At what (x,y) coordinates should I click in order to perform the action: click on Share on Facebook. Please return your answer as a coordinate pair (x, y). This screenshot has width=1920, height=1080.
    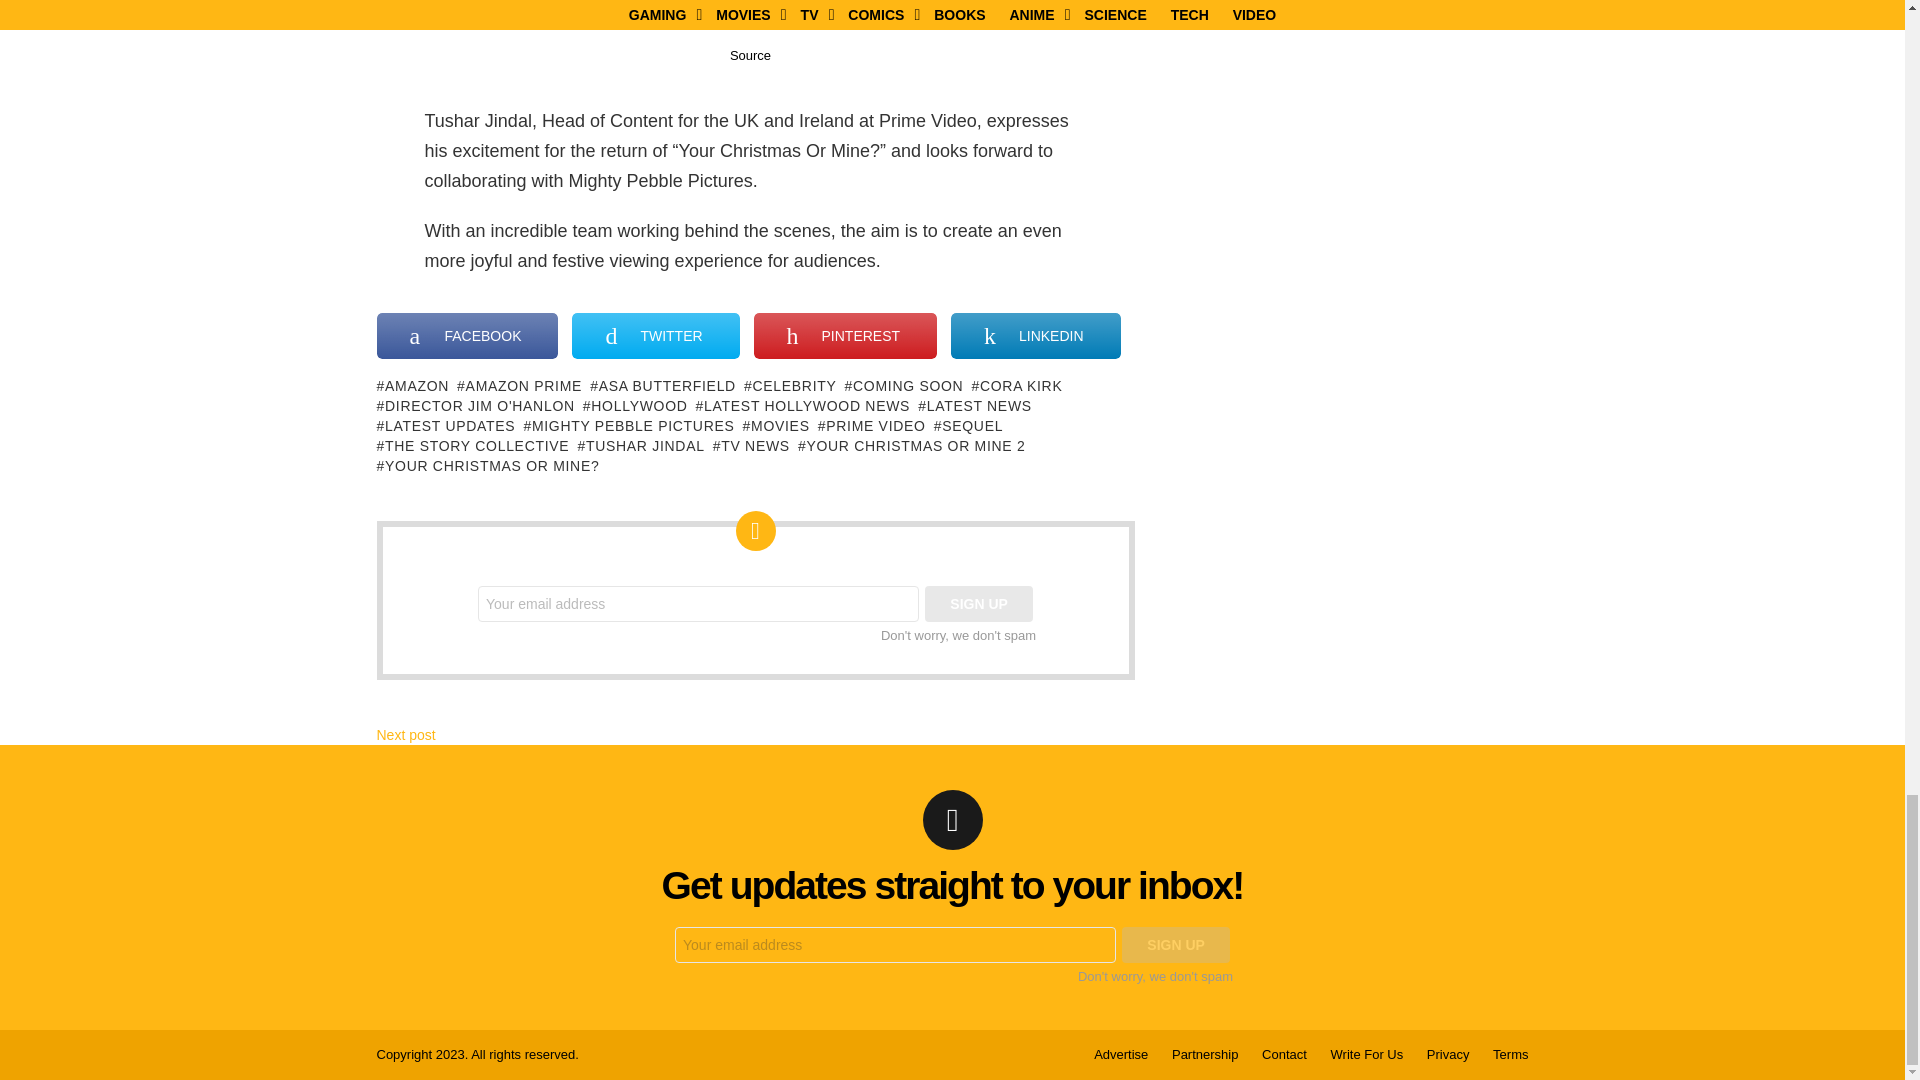
    Looking at the image, I should click on (467, 336).